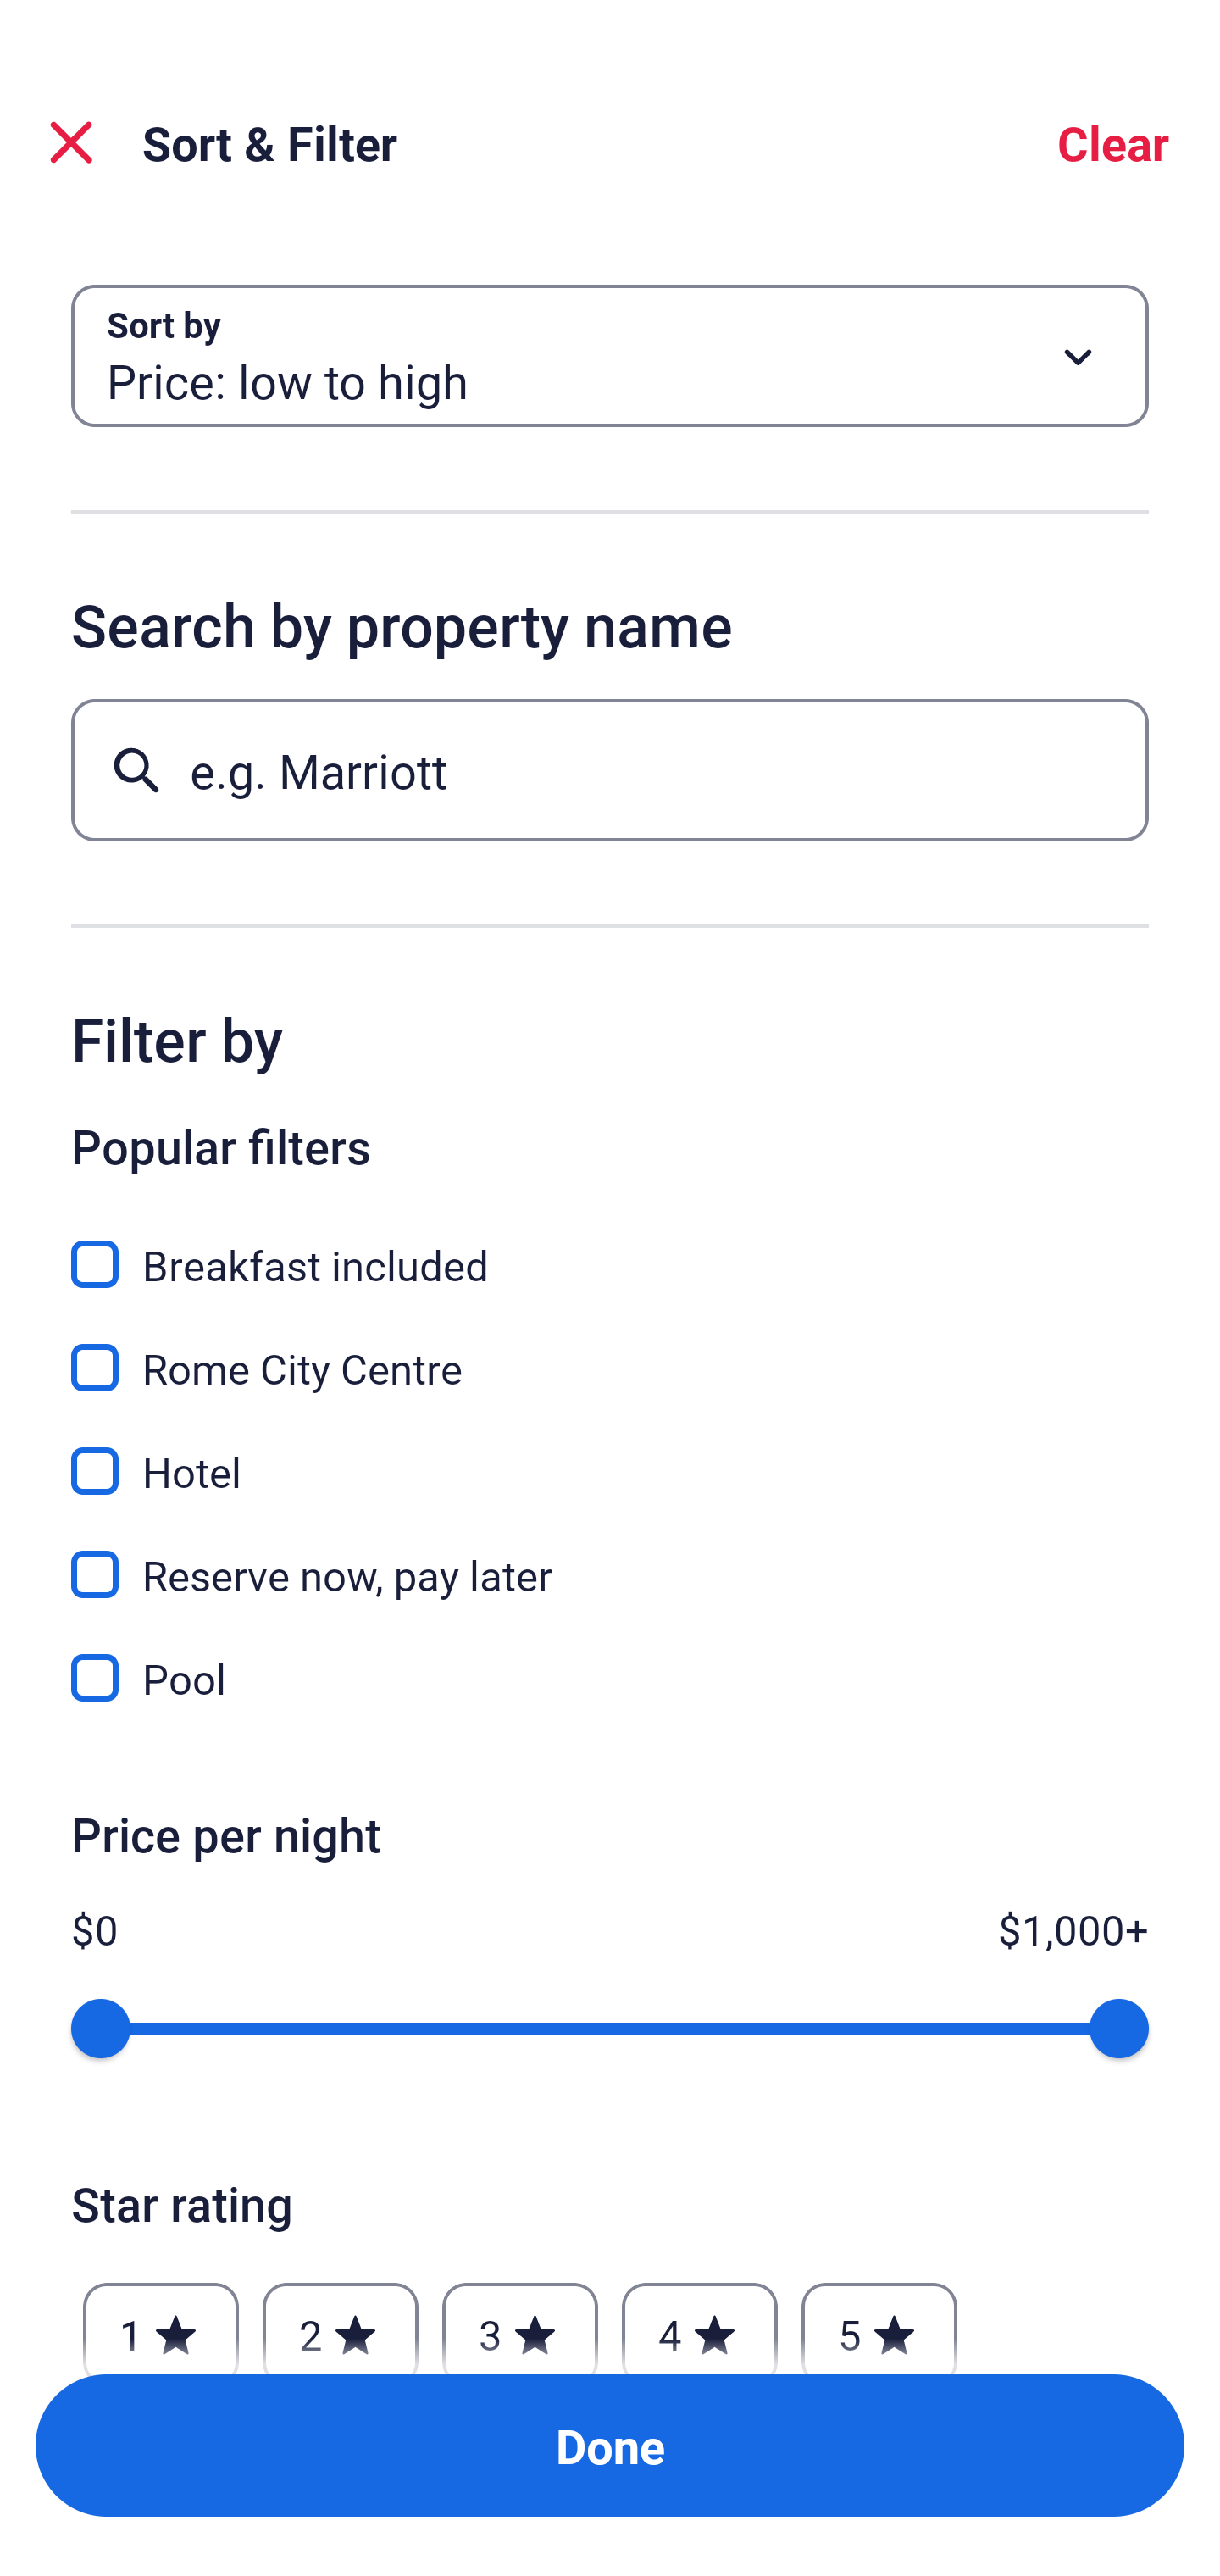  What do you see at coordinates (610, 1246) in the screenshot?
I see `Breakfast included, Breakfast included` at bounding box center [610, 1246].